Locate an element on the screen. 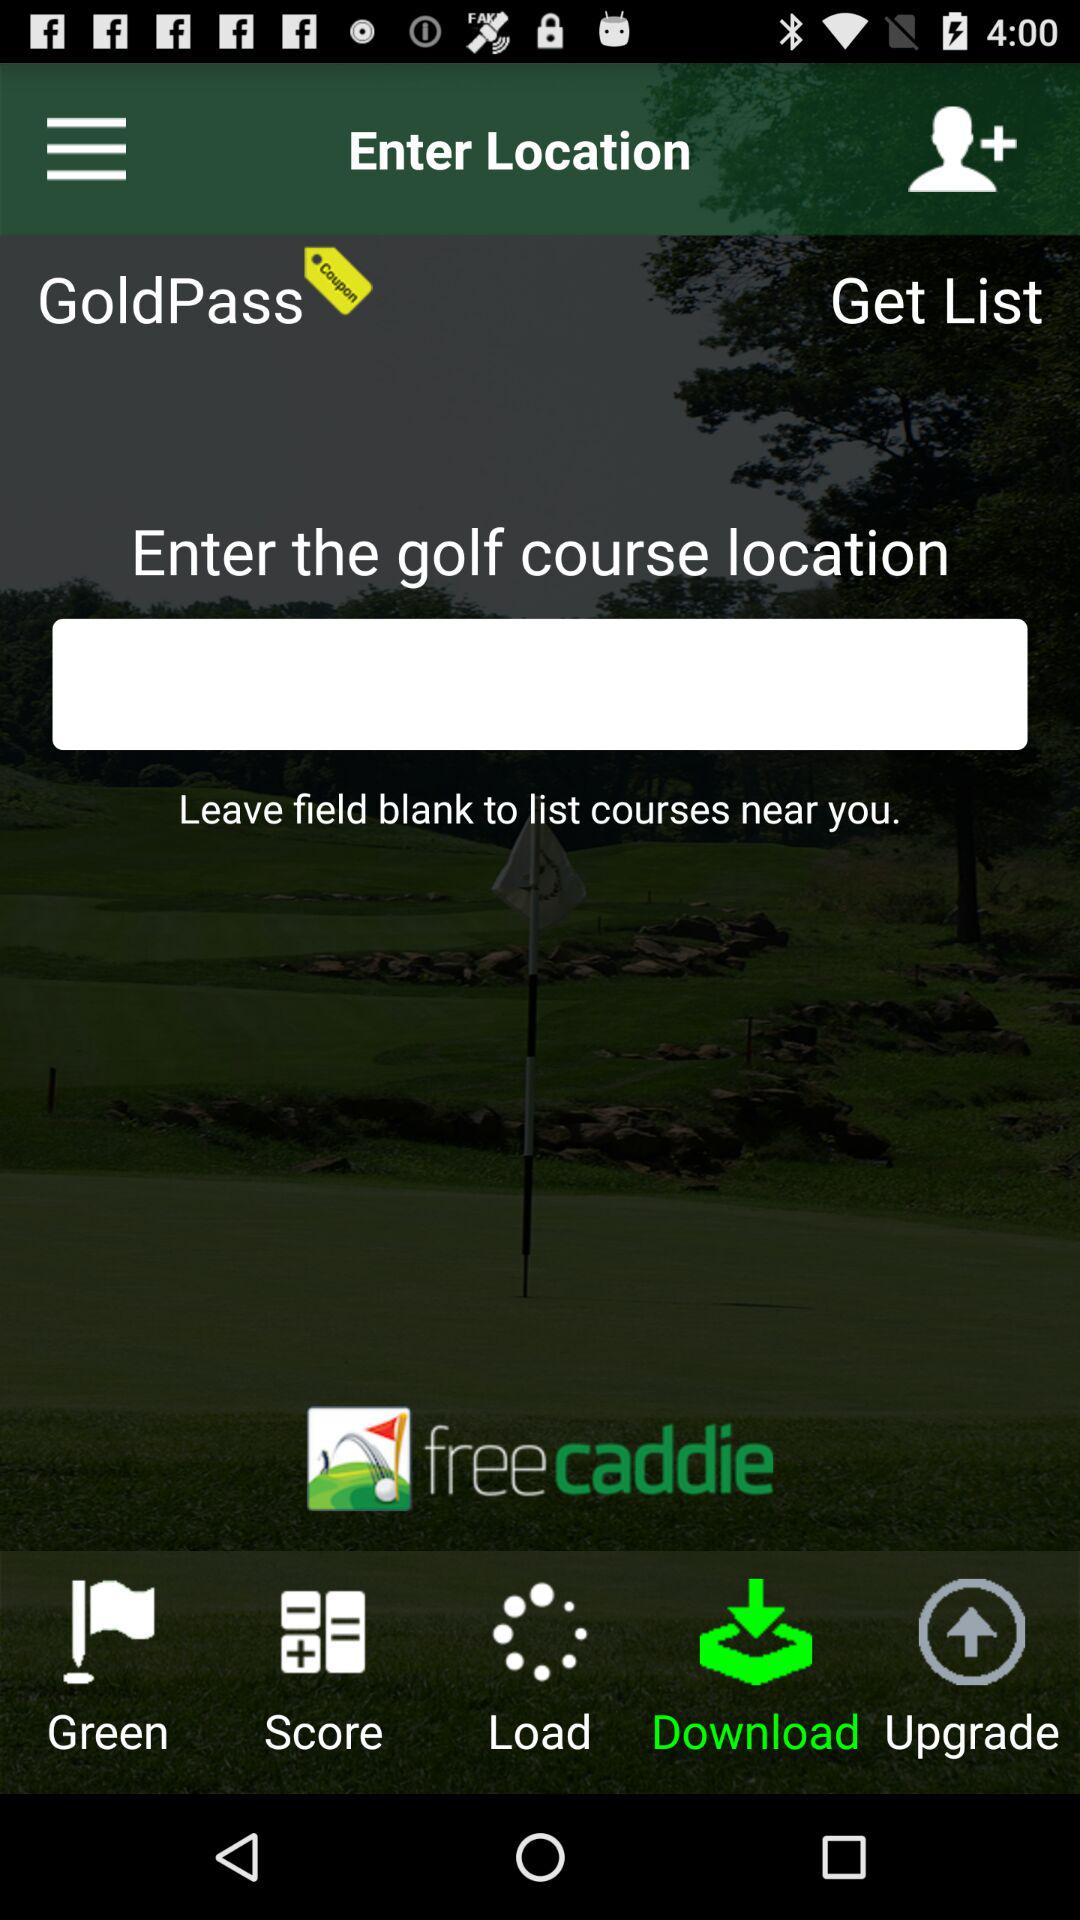 This screenshot has width=1080, height=1920. toggle bookmark option is located at coordinates (78, 149).